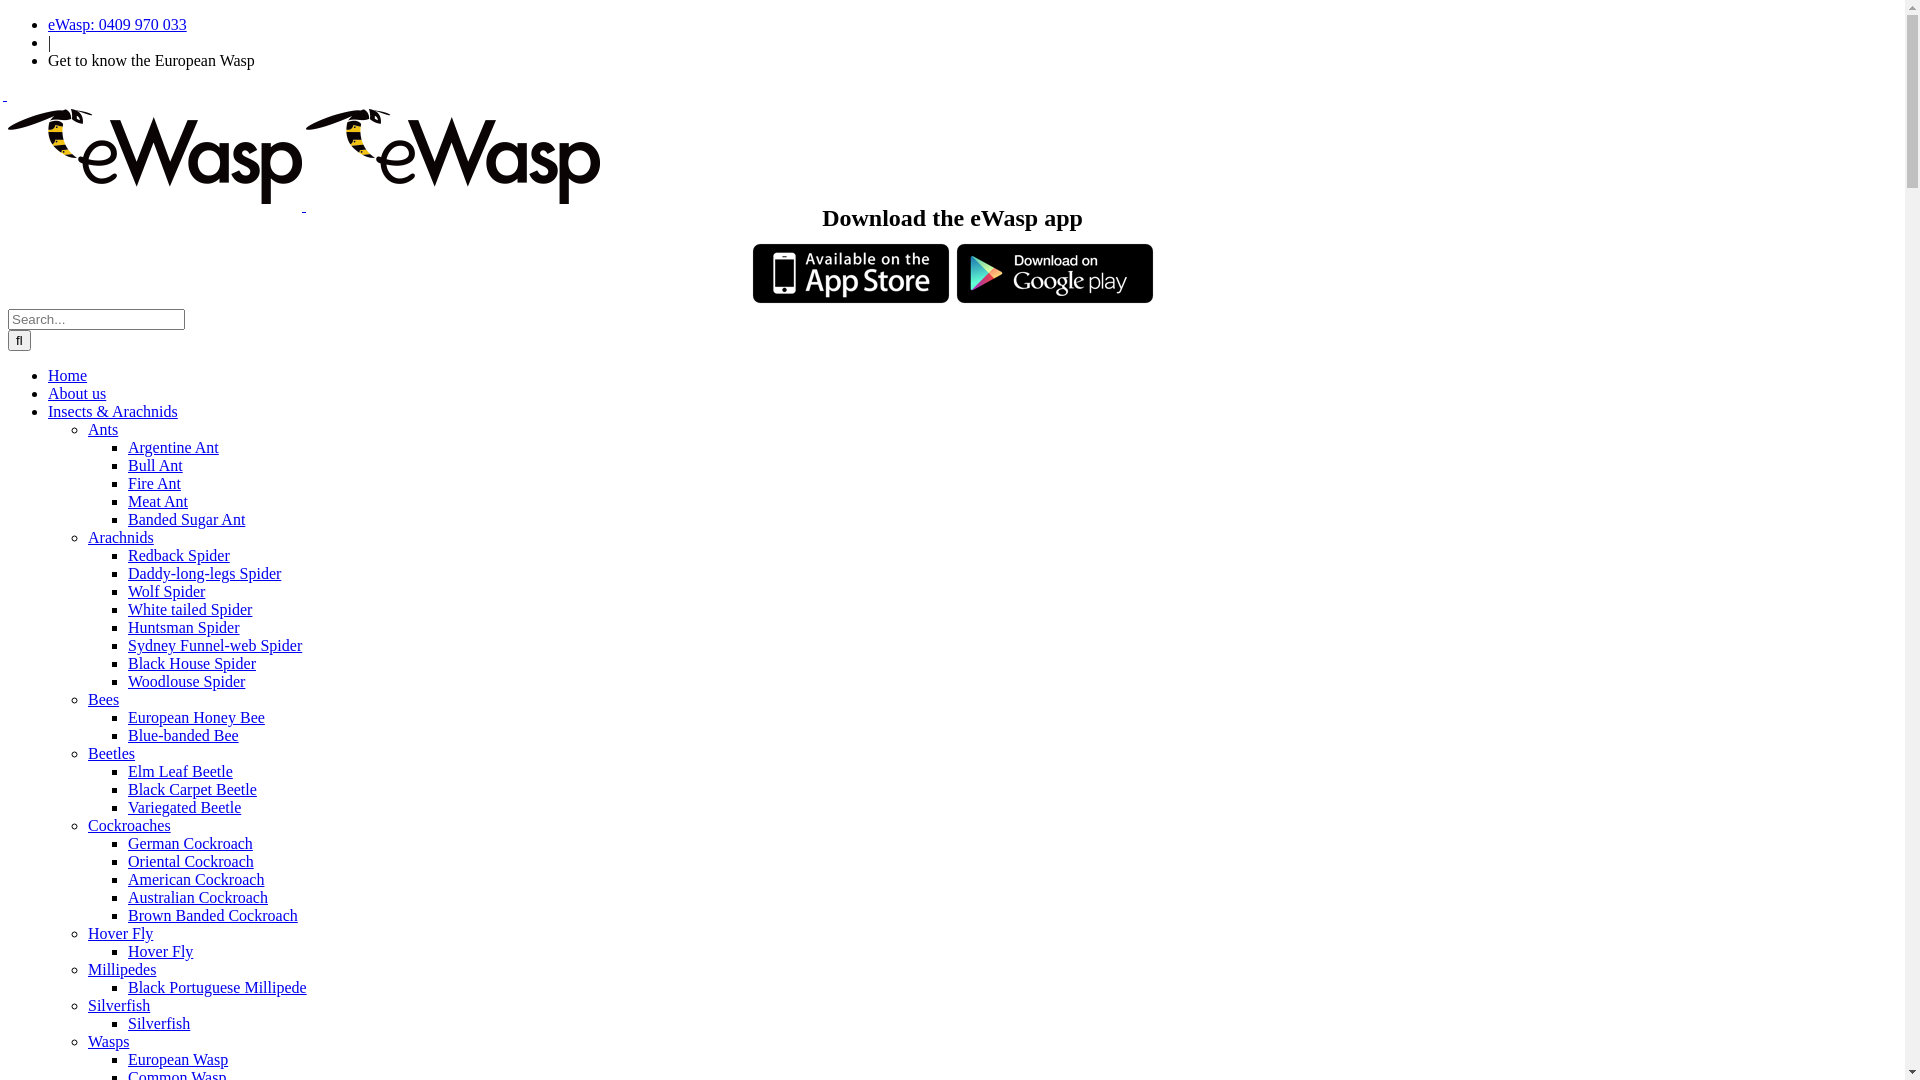 This screenshot has width=1920, height=1080. What do you see at coordinates (215, 646) in the screenshot?
I see `Sydney Funnel-web Spider` at bounding box center [215, 646].